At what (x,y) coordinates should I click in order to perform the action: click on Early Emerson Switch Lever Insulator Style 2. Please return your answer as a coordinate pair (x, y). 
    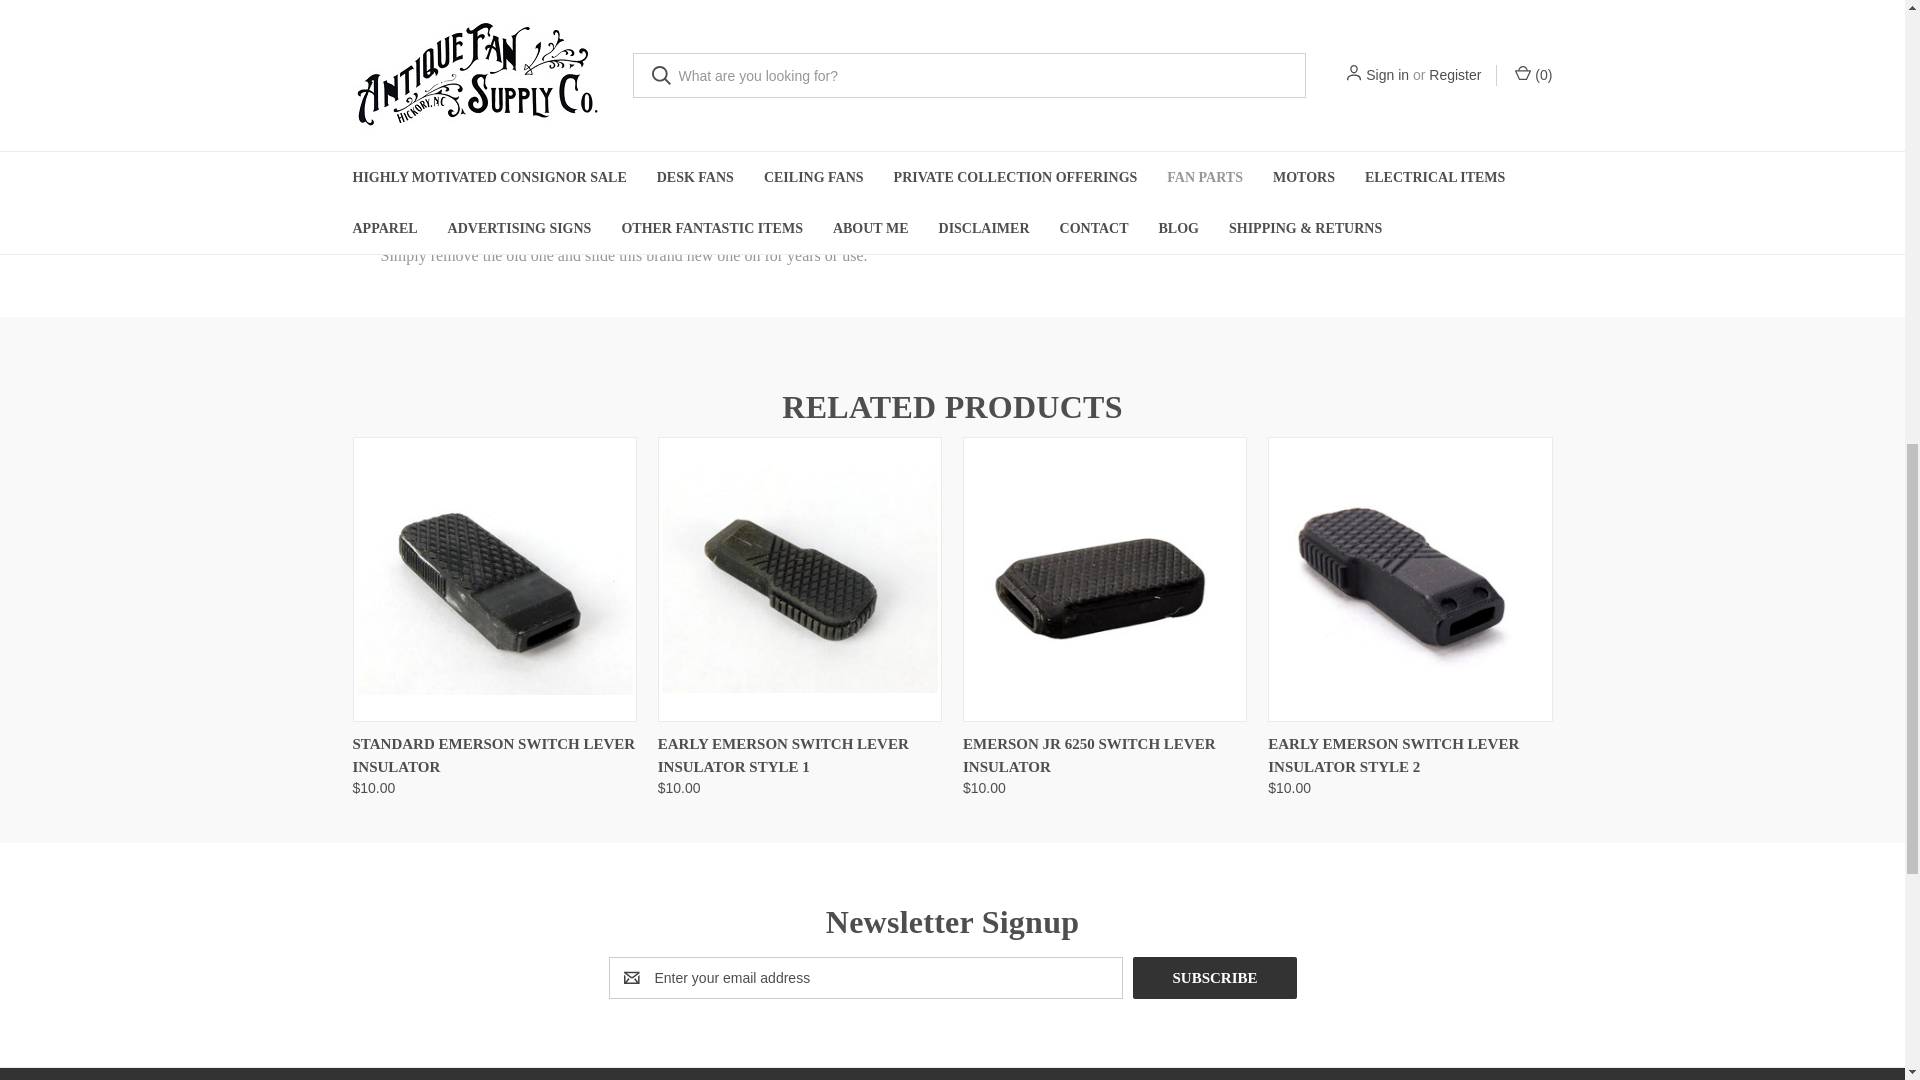
    Looking at the image, I should click on (1409, 580).